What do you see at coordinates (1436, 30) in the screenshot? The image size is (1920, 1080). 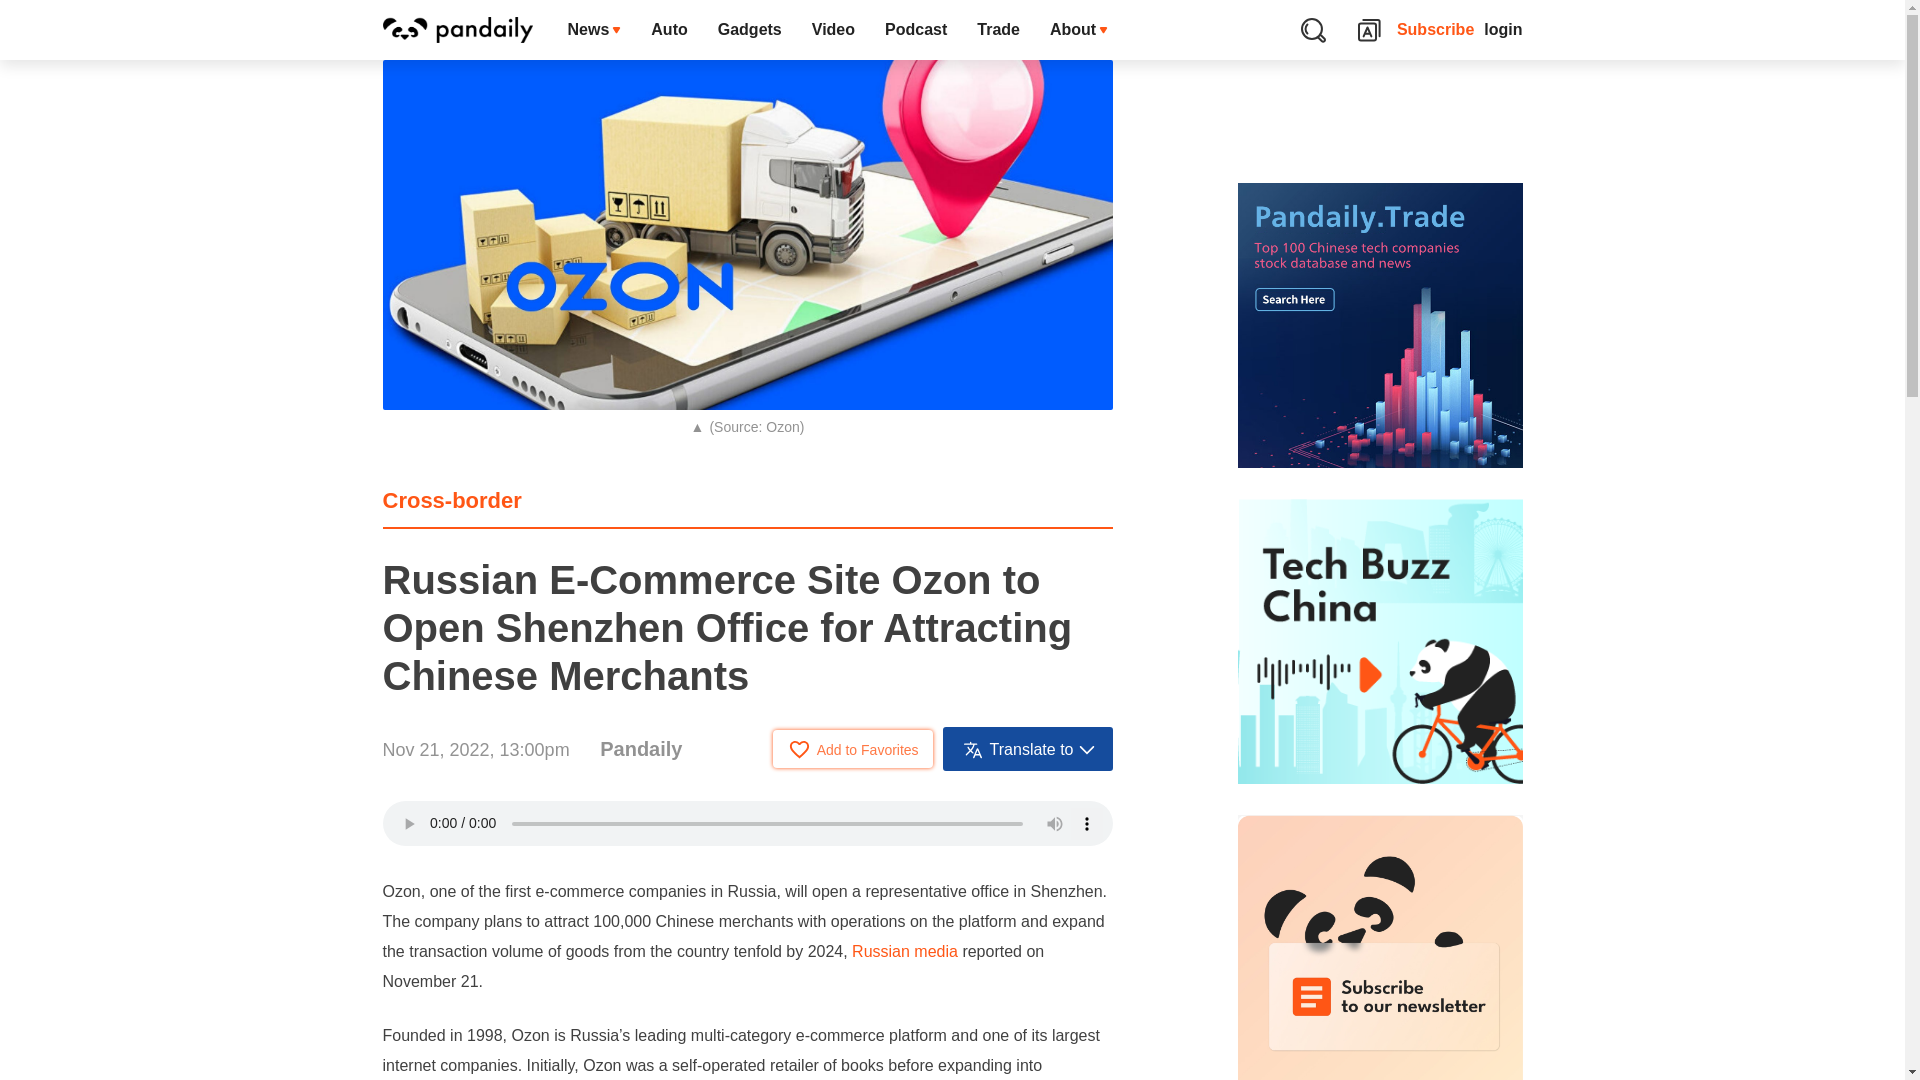 I see `Subscribe` at bounding box center [1436, 30].